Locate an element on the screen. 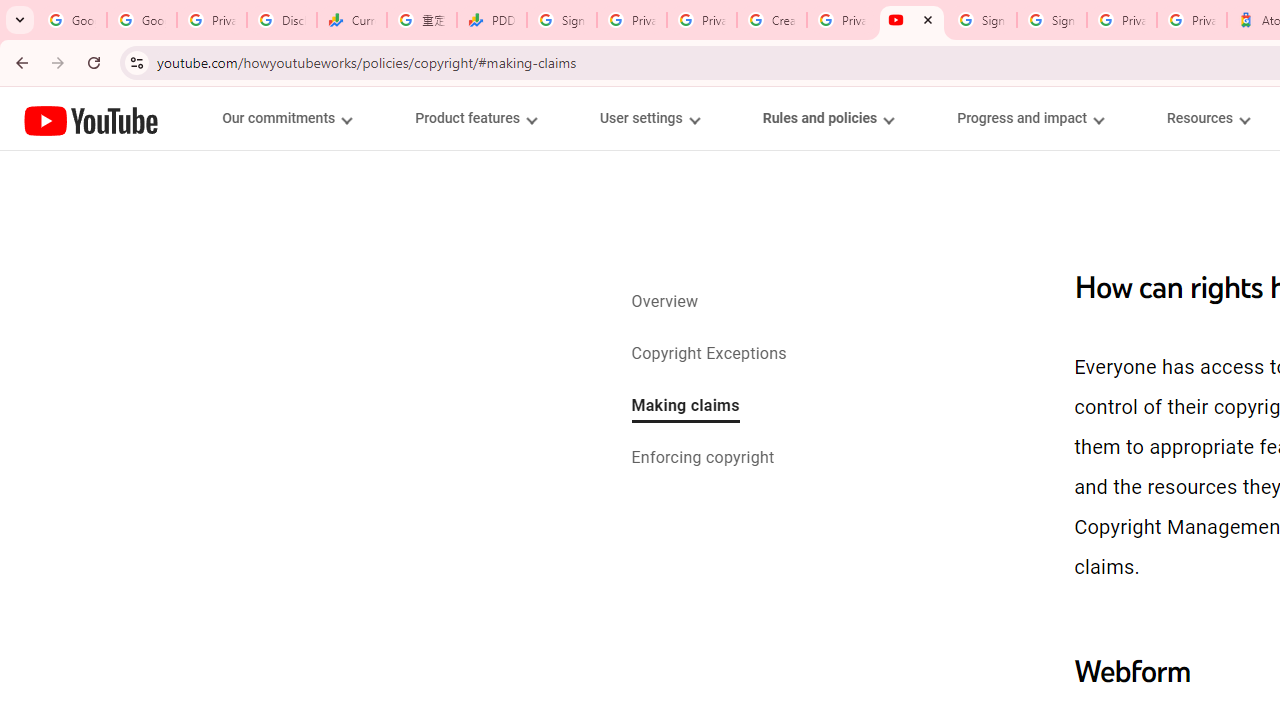  Close is located at coordinates (928, 19).